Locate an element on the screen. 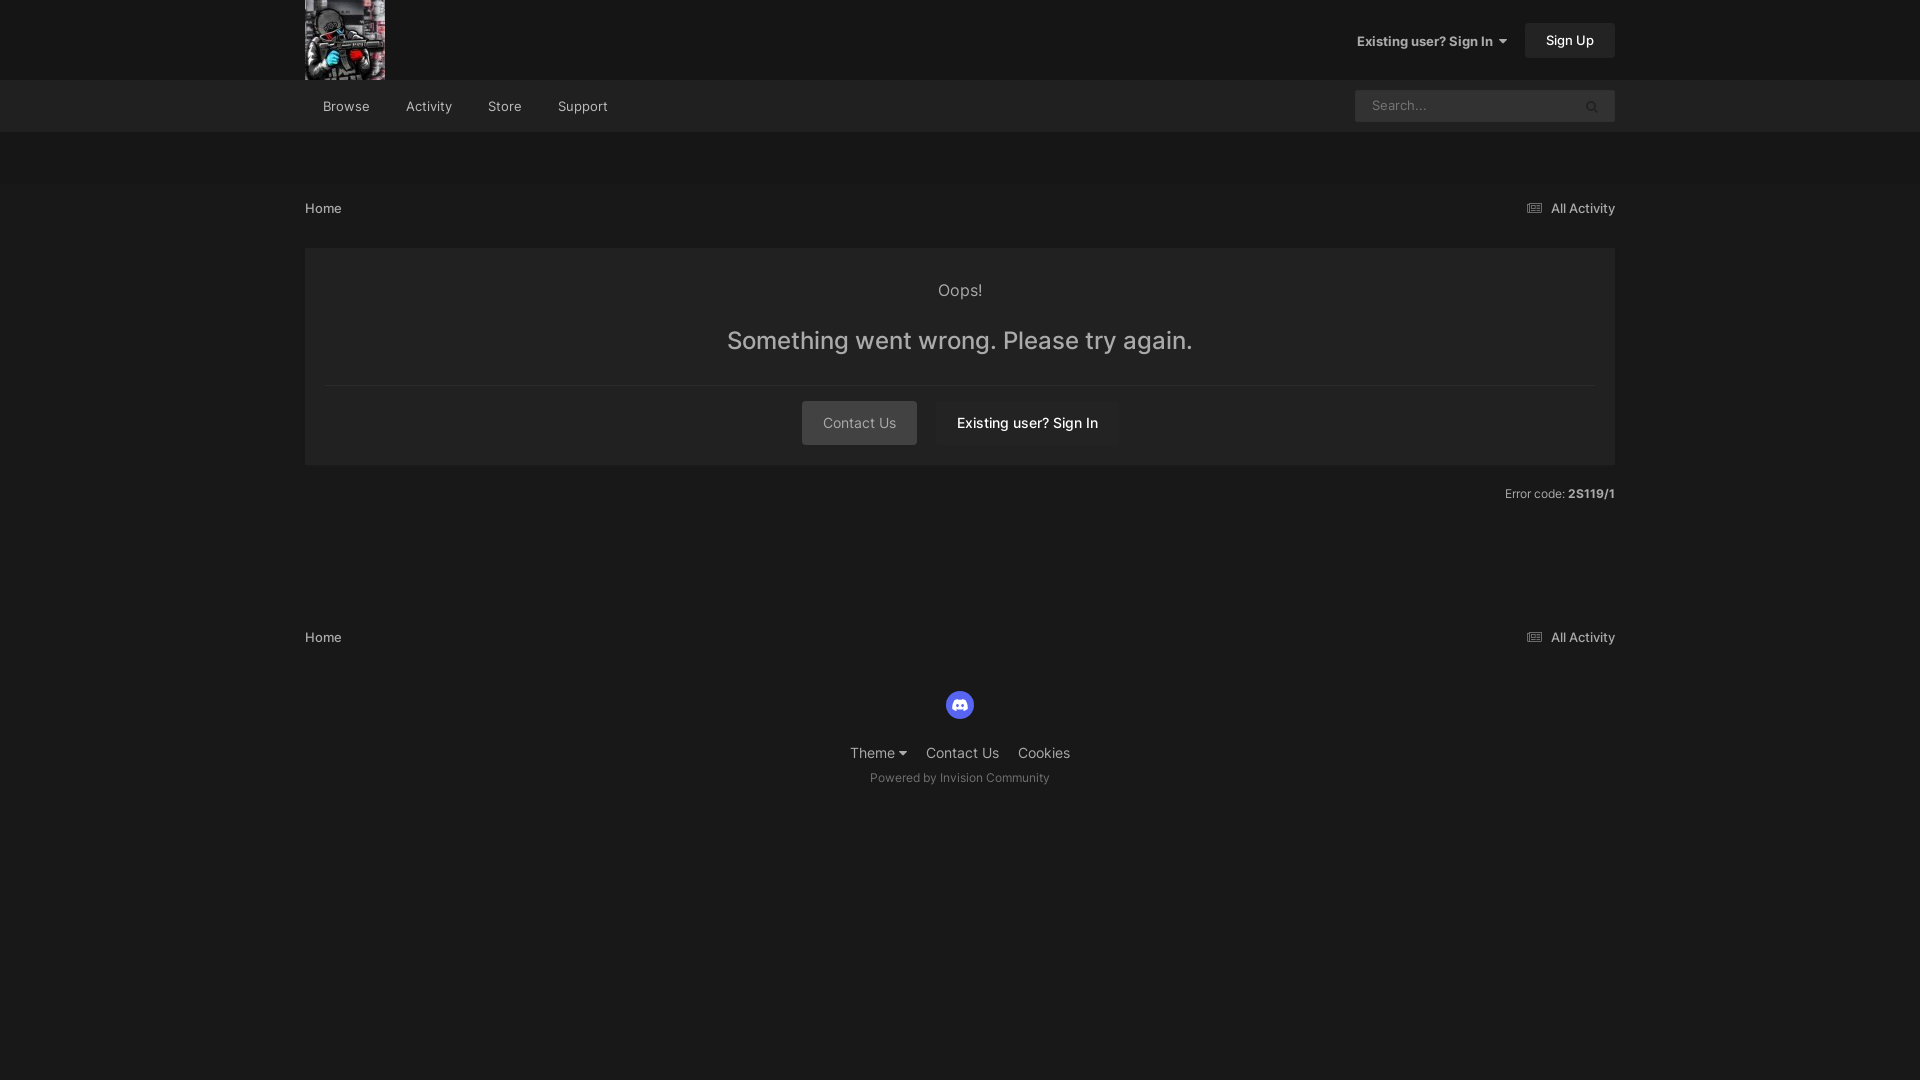 The height and width of the screenshot is (1080, 1920). All Activity is located at coordinates (1568, 208).